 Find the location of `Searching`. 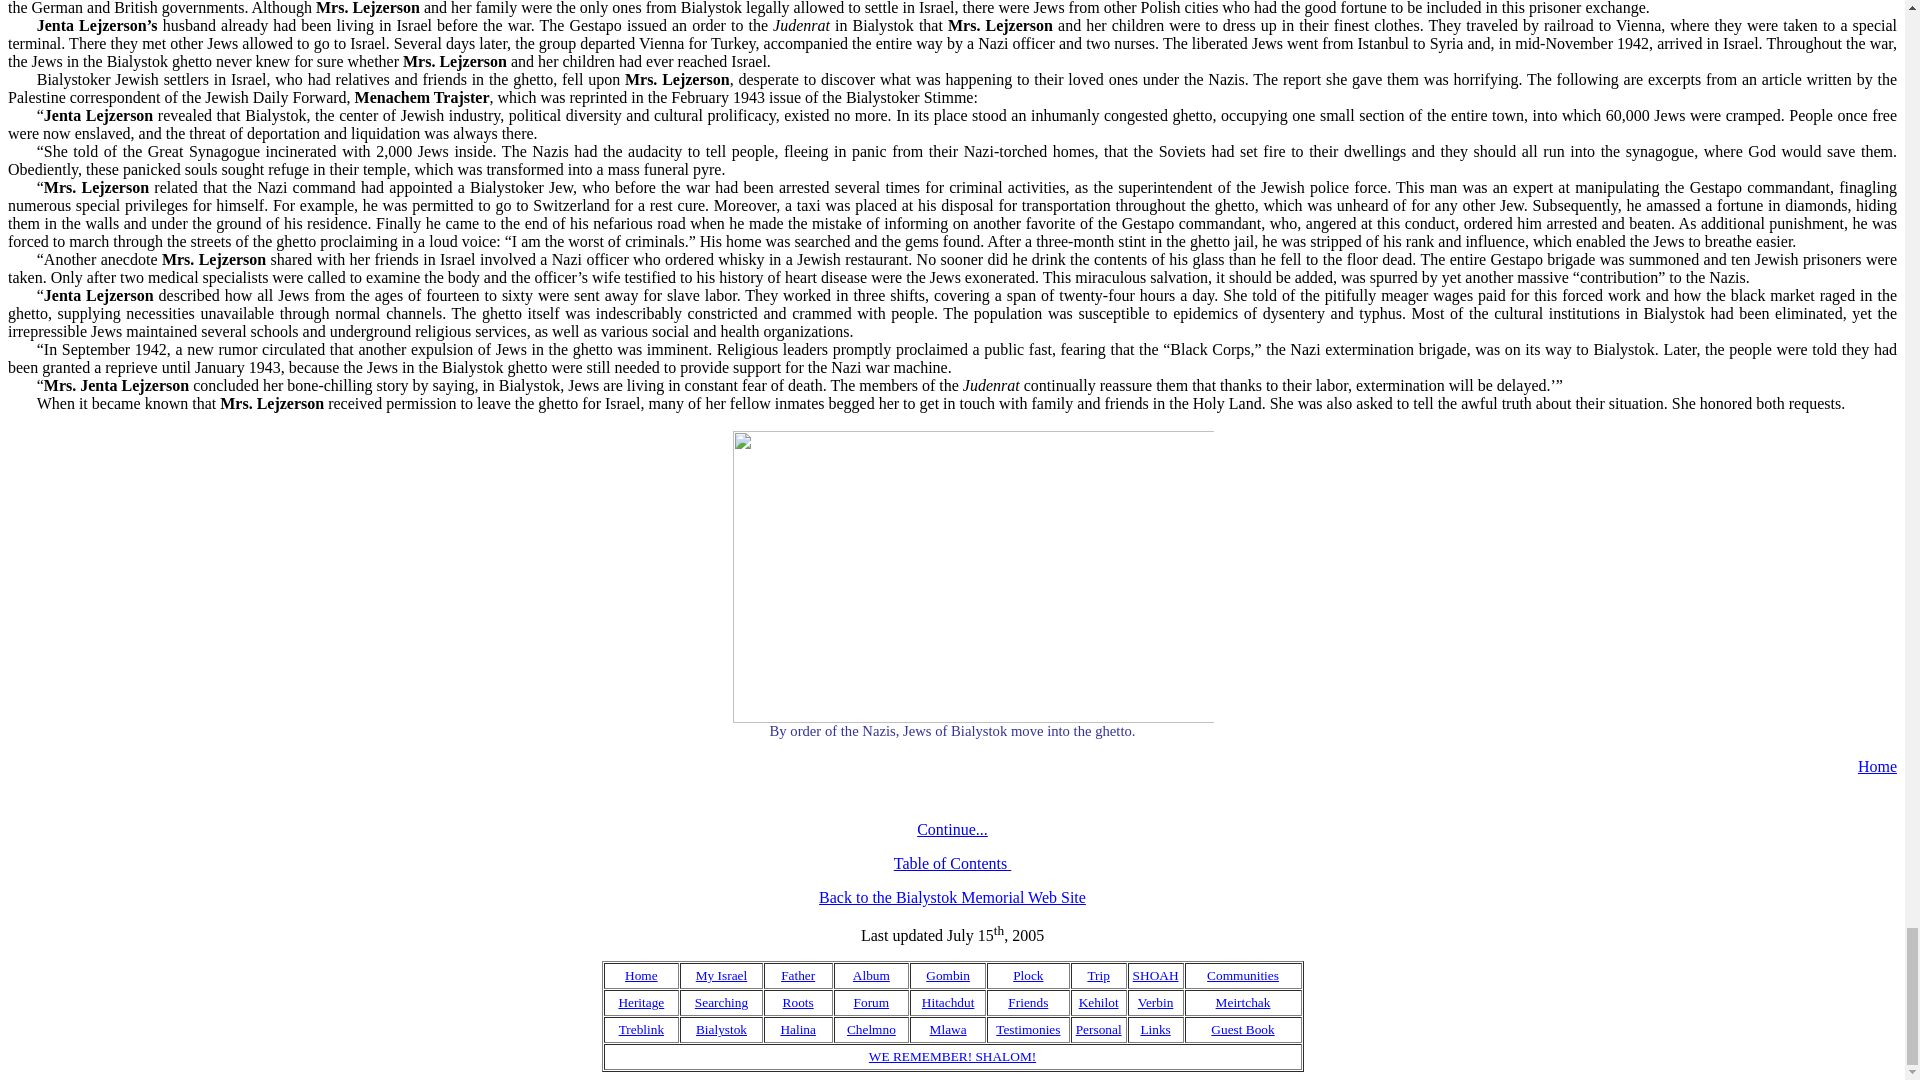

Searching is located at coordinates (722, 1002).